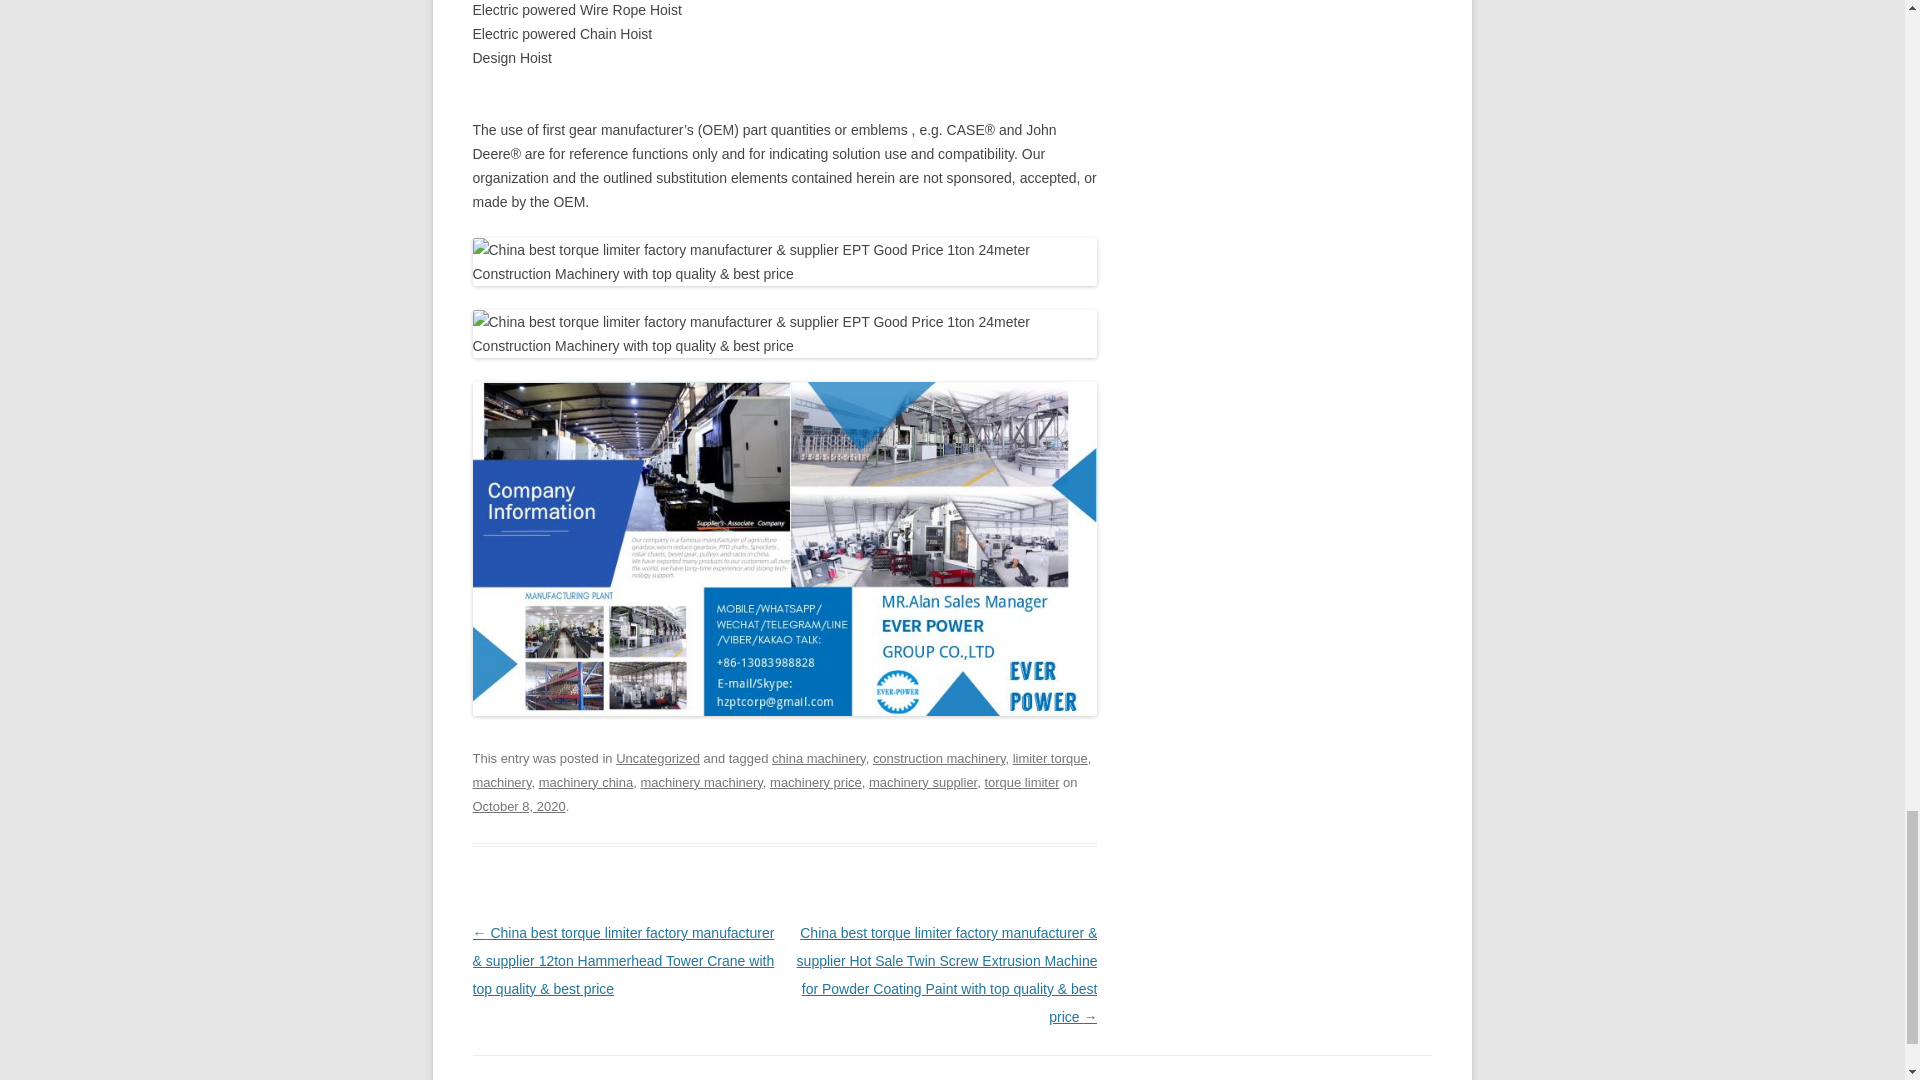 This screenshot has width=1920, height=1080. Describe the element at coordinates (518, 806) in the screenshot. I see `4:26 pm` at that location.